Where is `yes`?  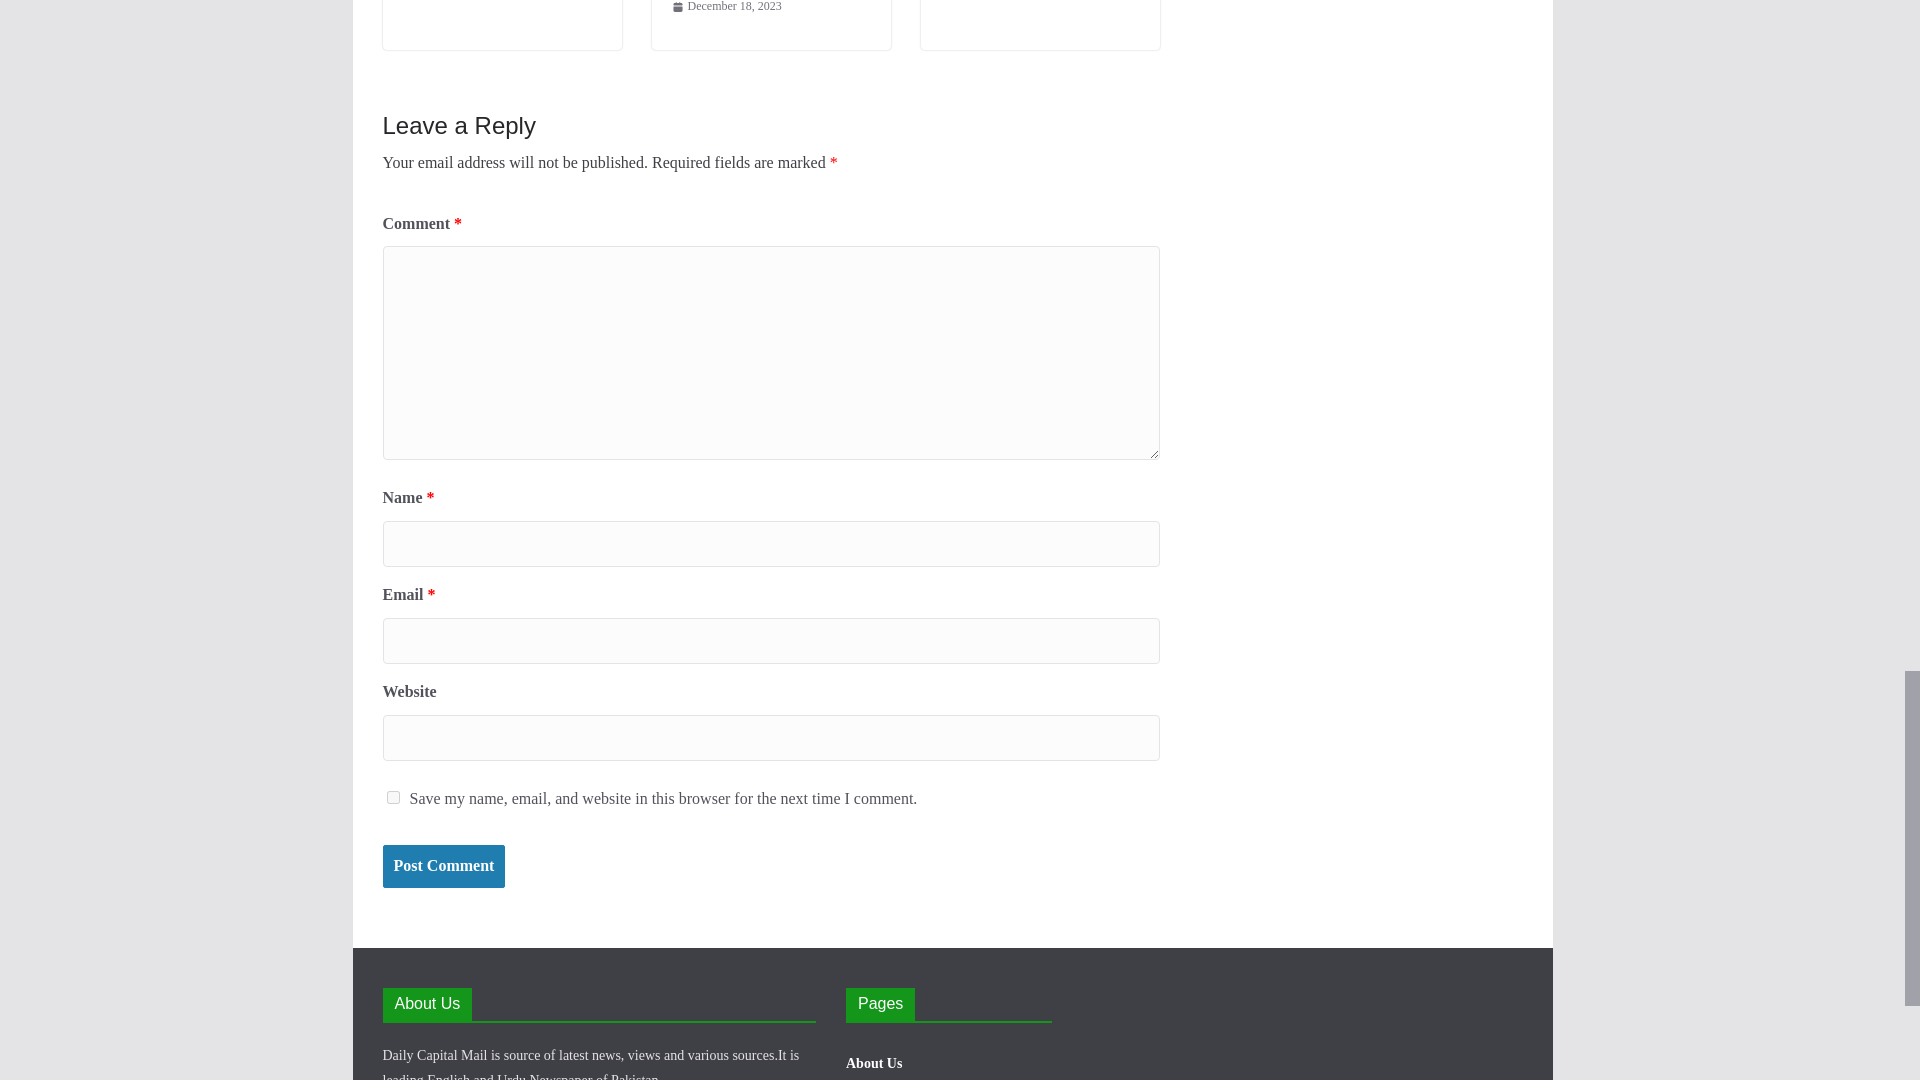
yes is located at coordinates (392, 796).